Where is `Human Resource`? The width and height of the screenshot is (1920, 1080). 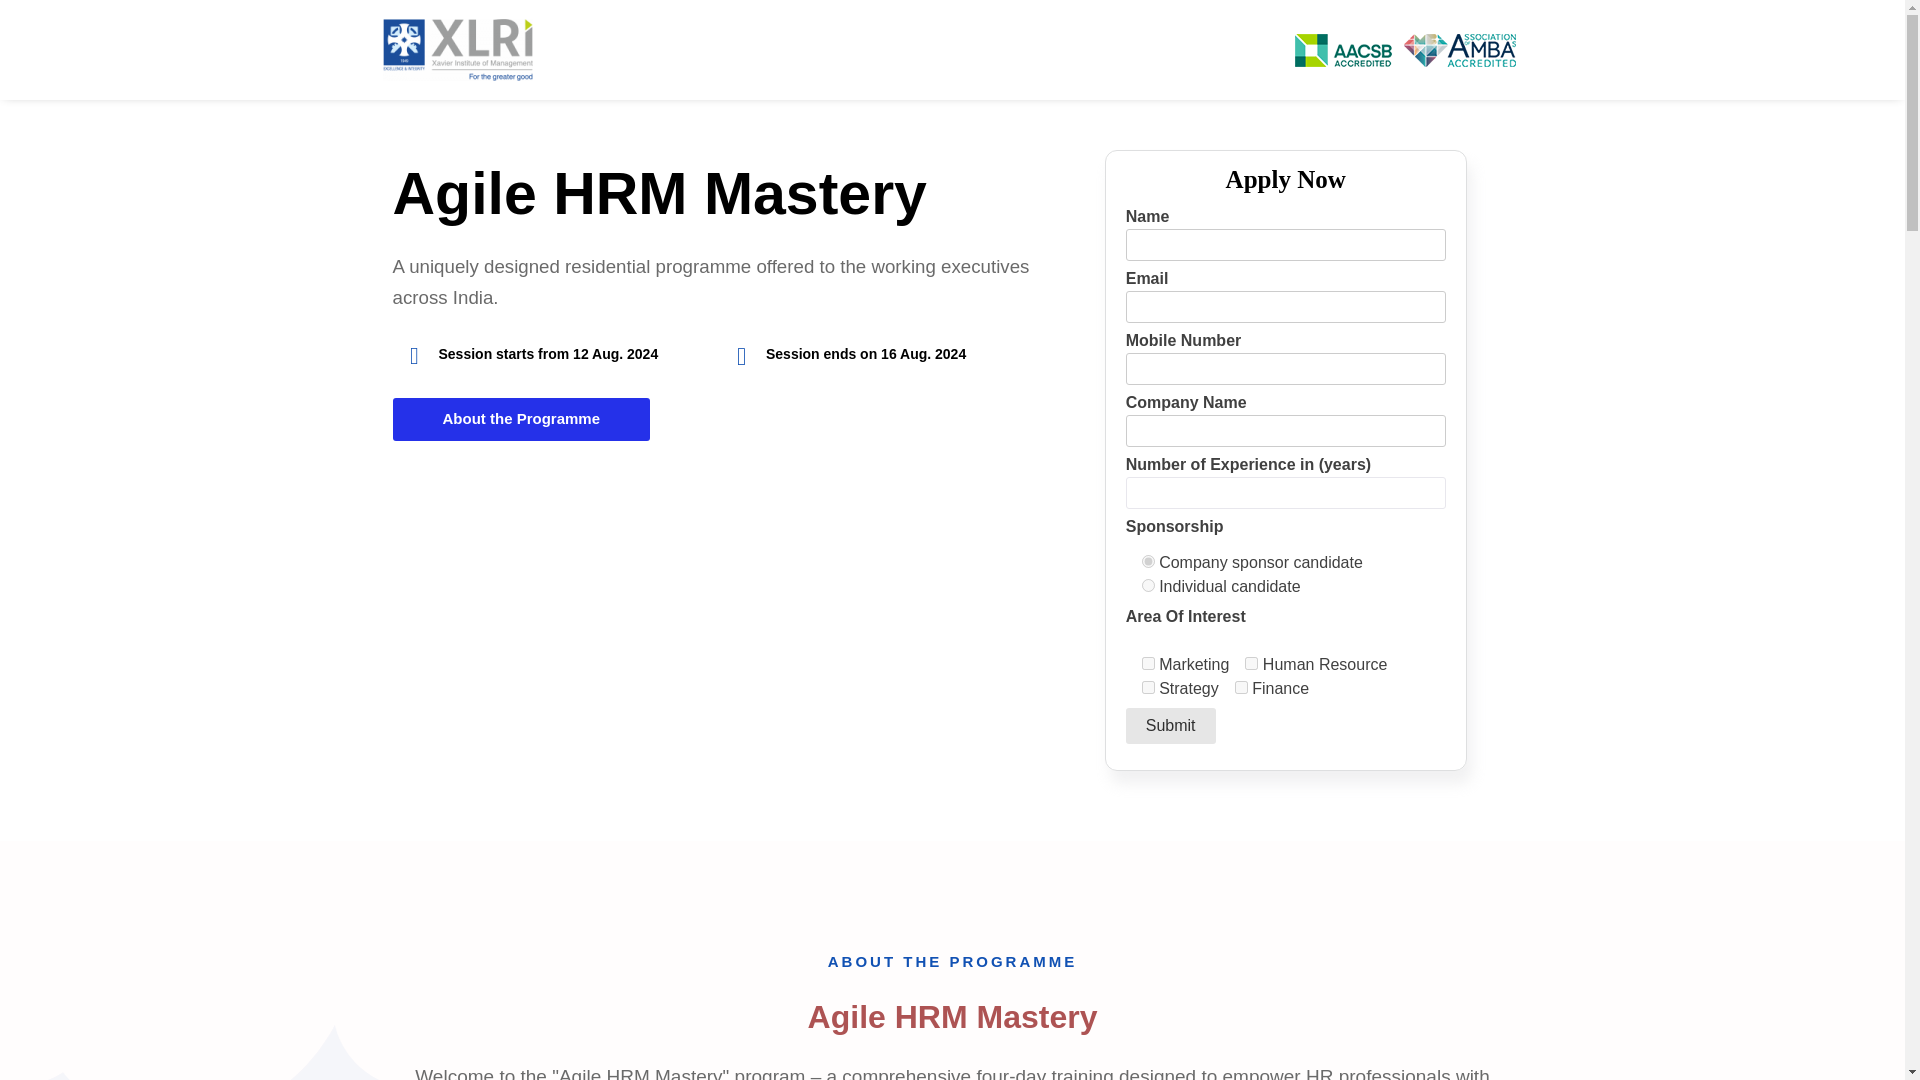
Human Resource is located at coordinates (1250, 662).